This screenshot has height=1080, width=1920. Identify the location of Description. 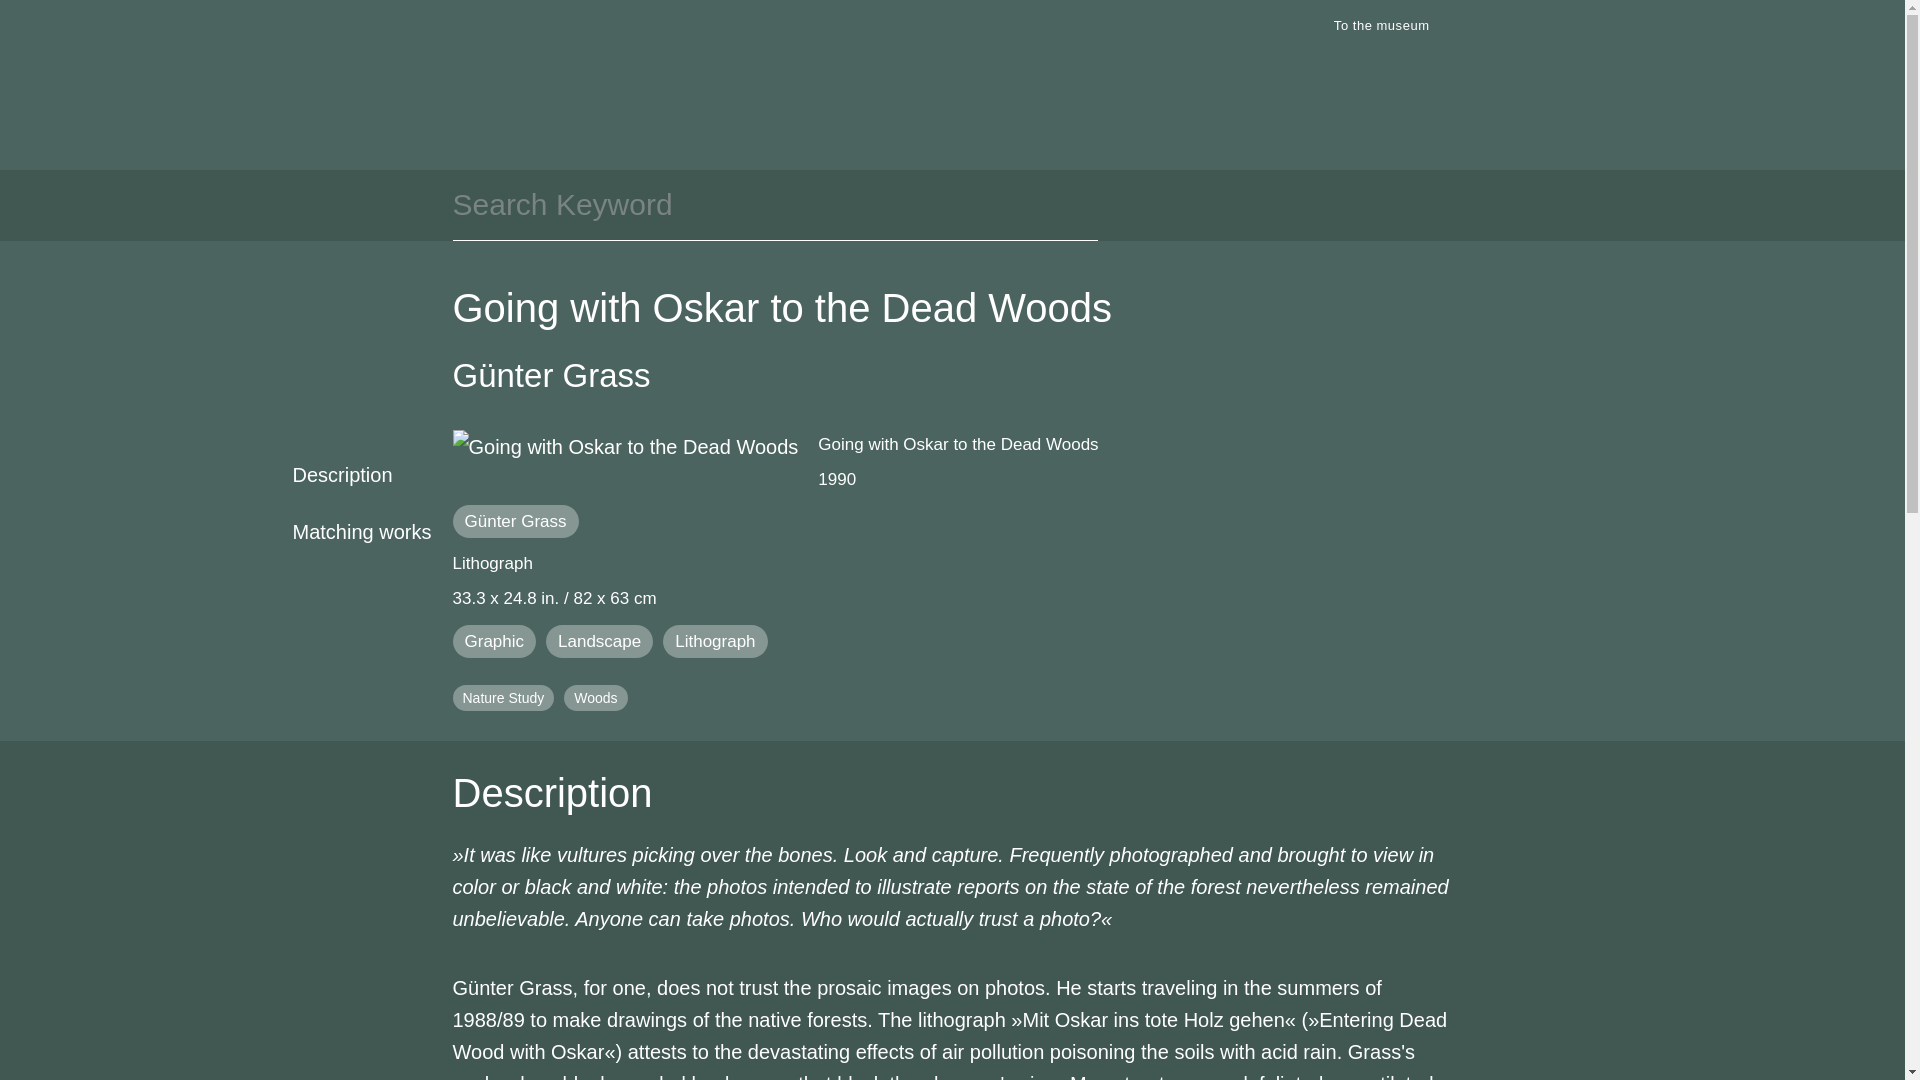
(351, 474).